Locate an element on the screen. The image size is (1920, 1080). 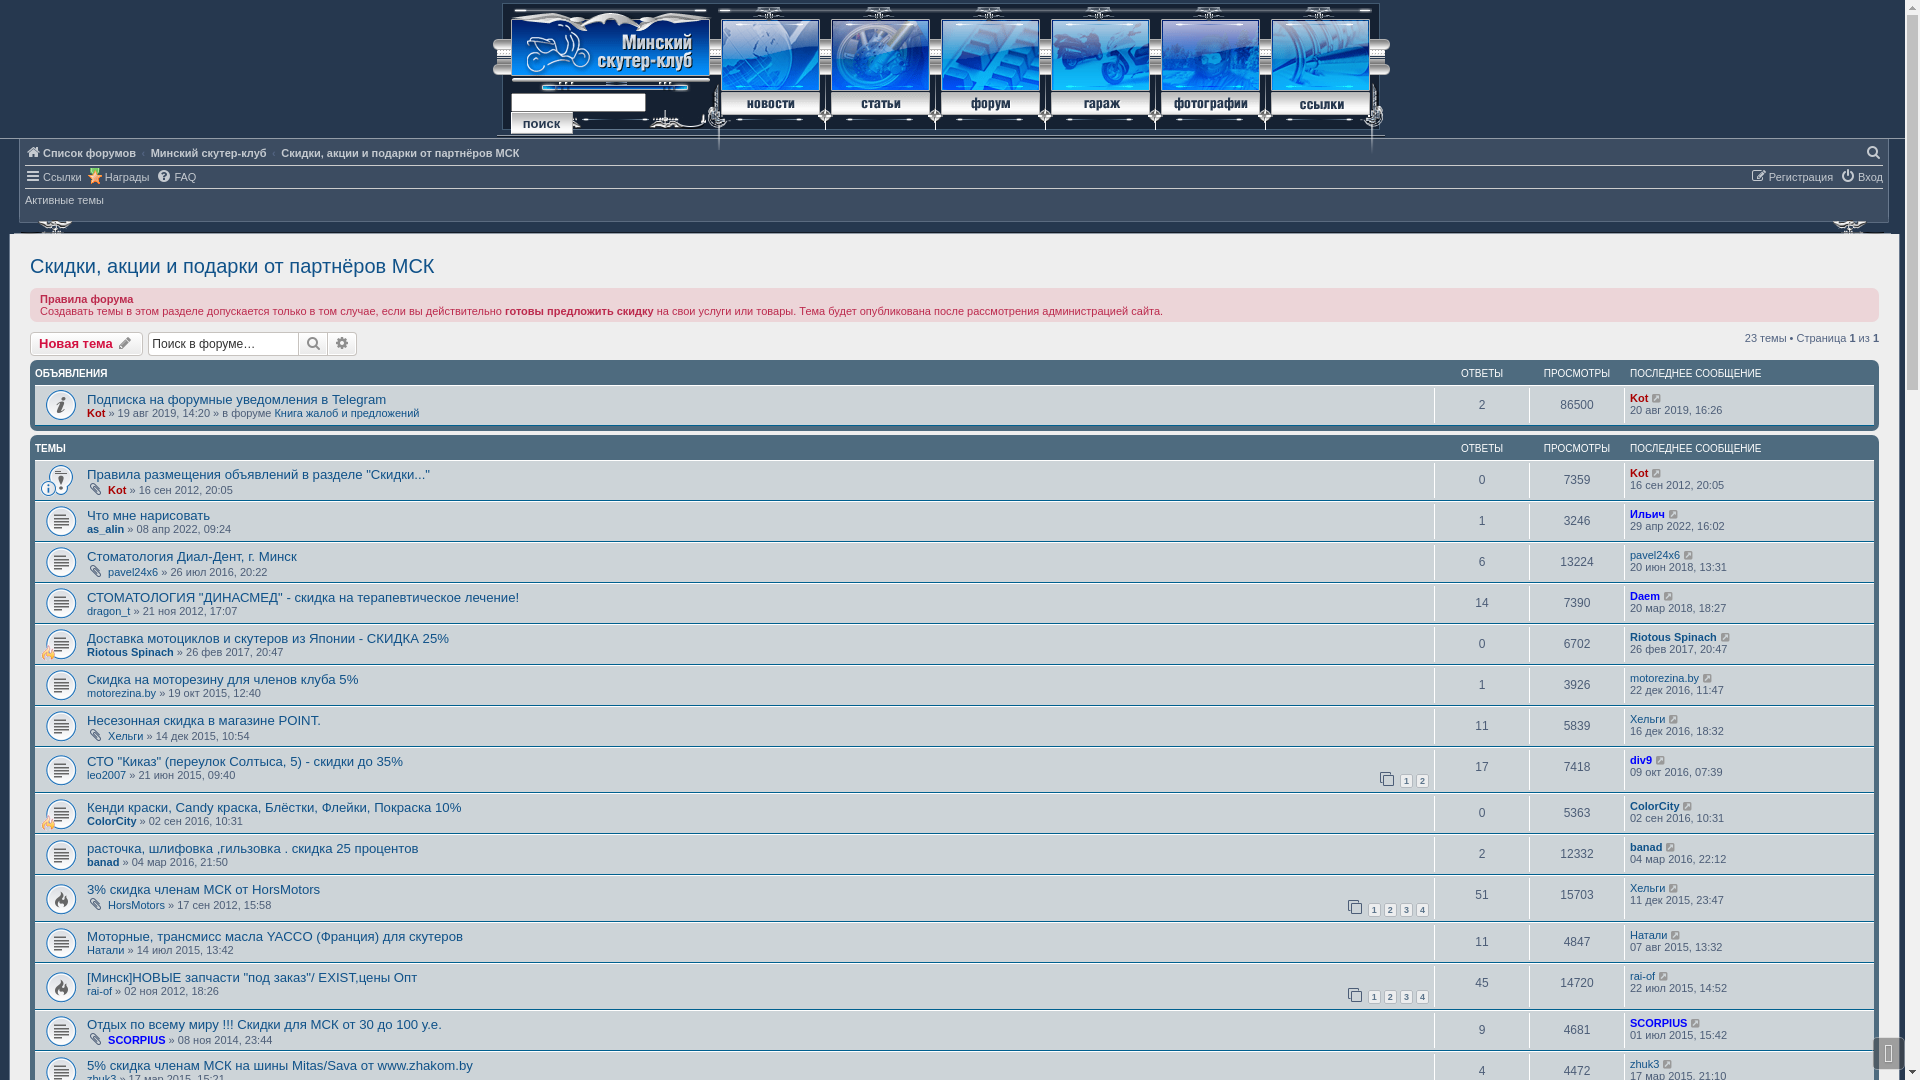
SCORPIUS is located at coordinates (1658, 1023).